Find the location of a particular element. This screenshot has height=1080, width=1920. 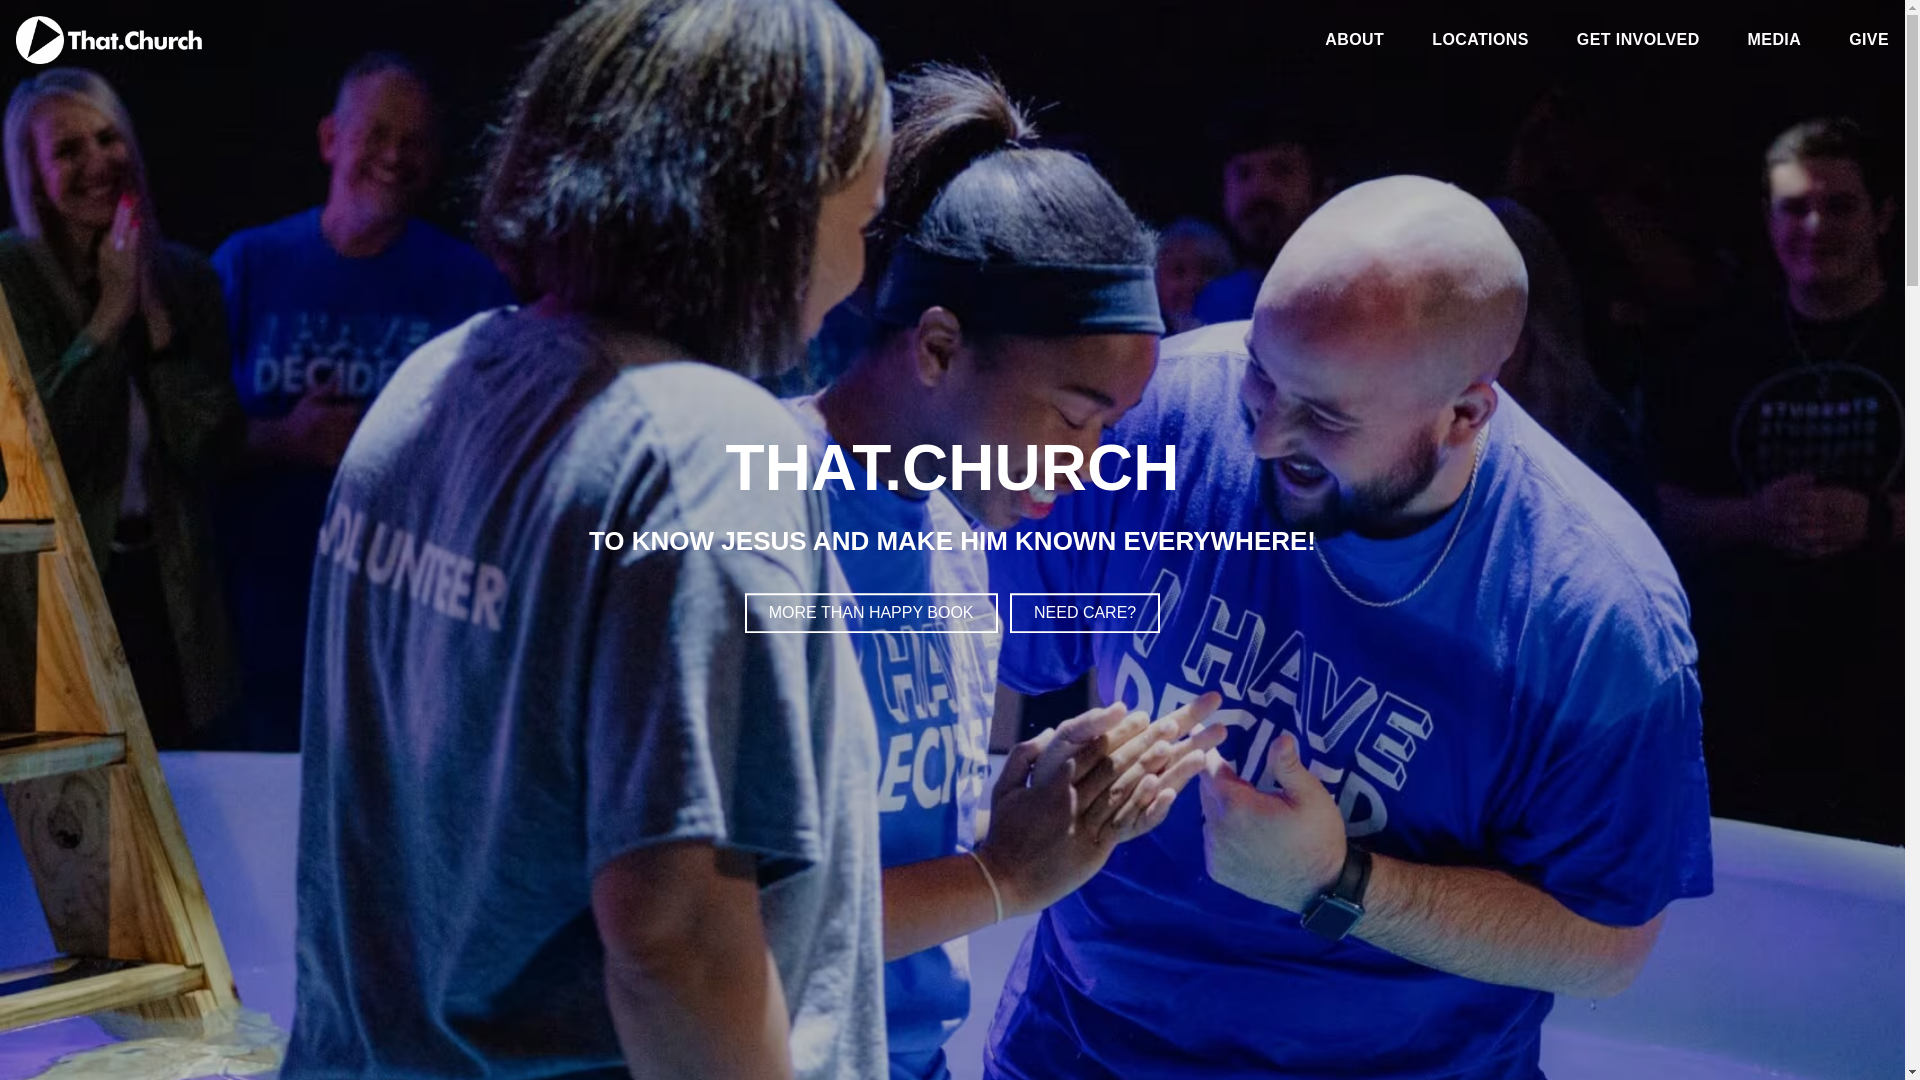

LOCATIONS is located at coordinates (1480, 44).